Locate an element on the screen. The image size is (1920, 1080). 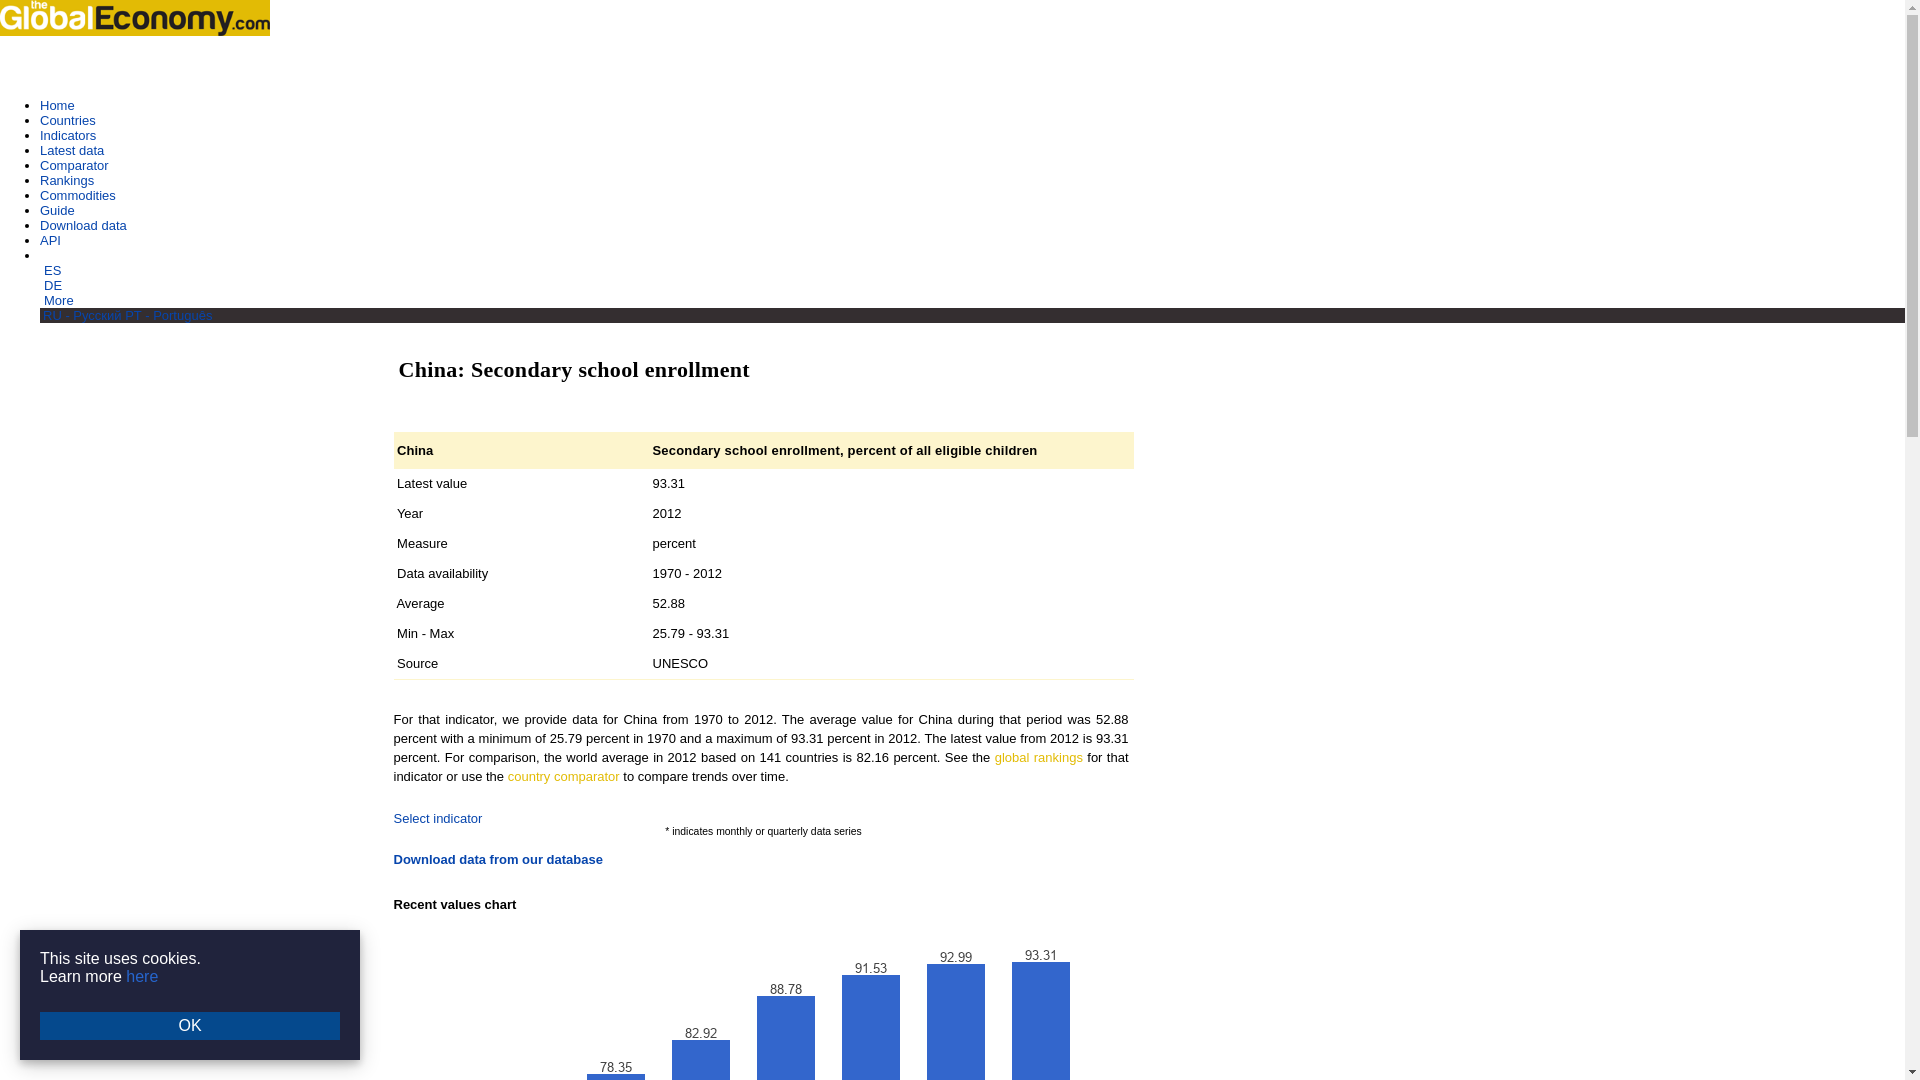
country comparator is located at coordinates (564, 776).